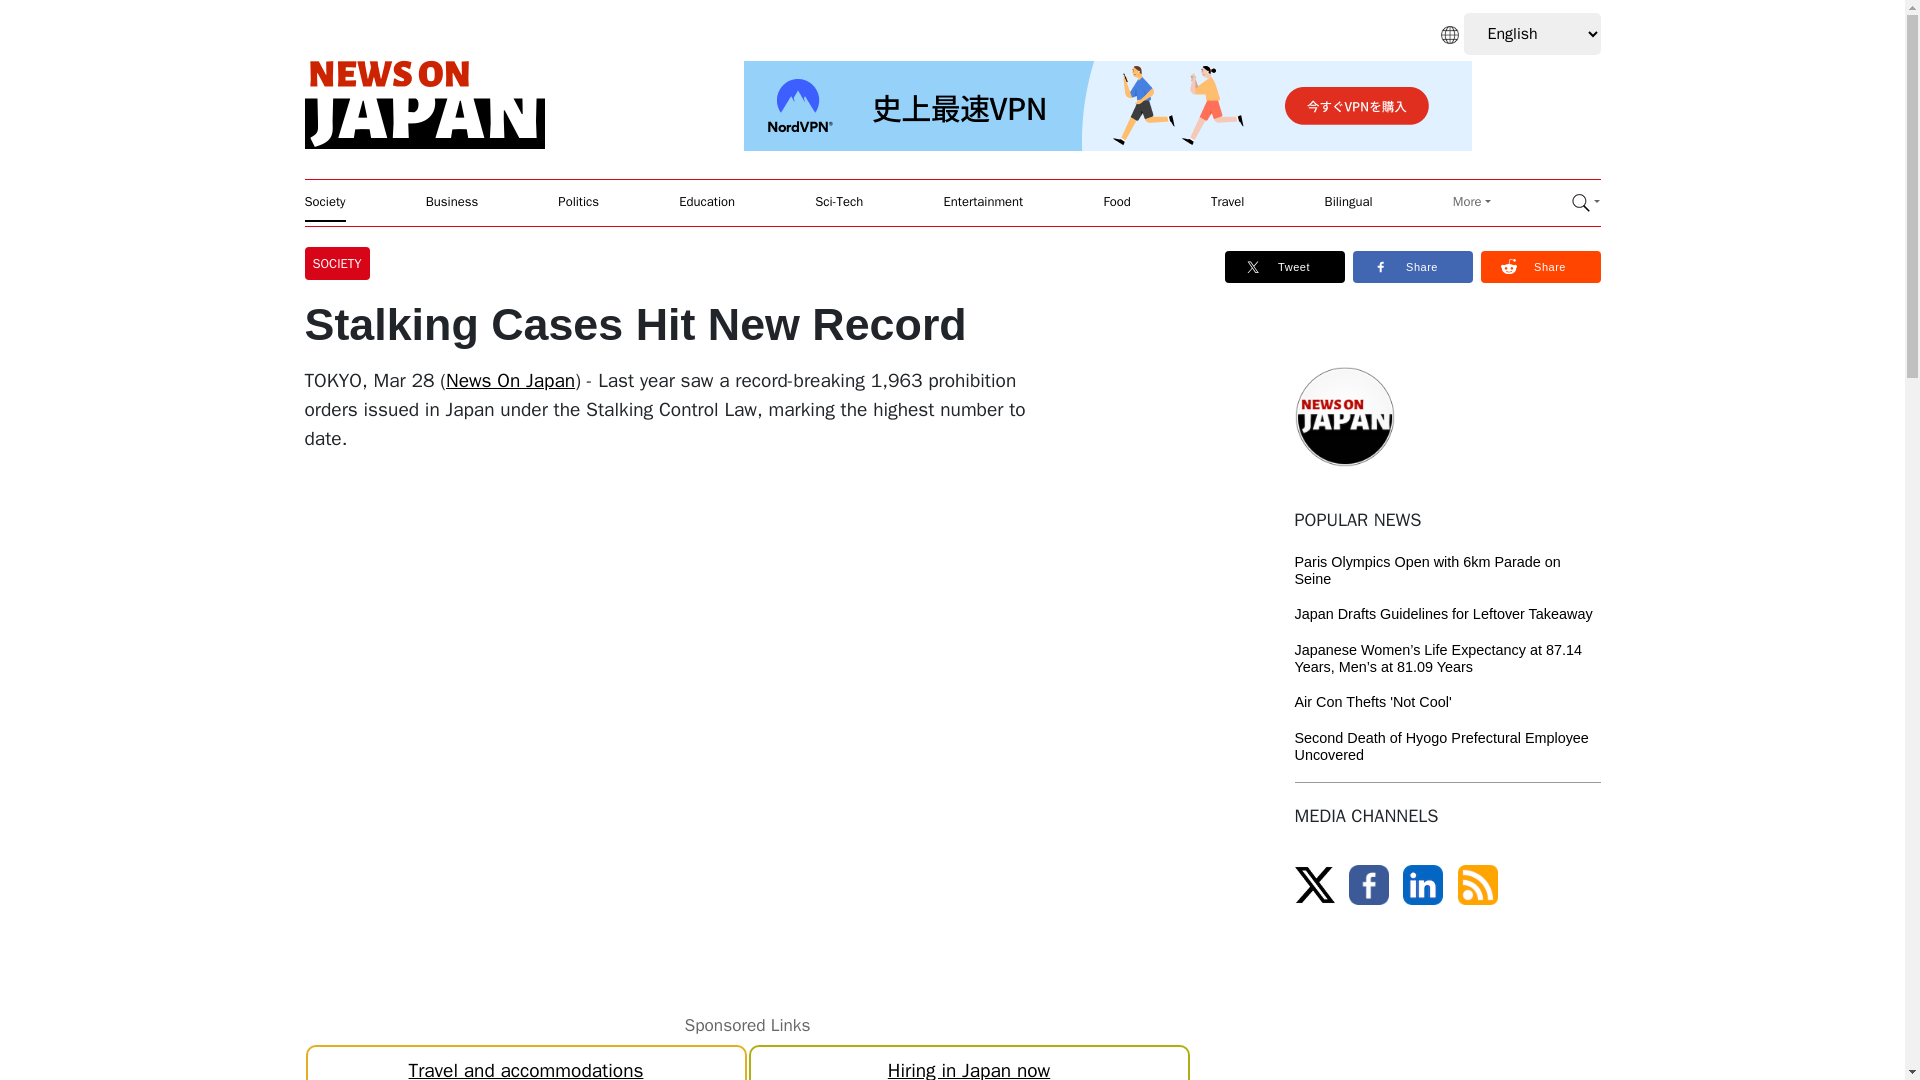 The image size is (1920, 1080). Describe the element at coordinates (340, 262) in the screenshot. I see `SOCIETY` at that location.